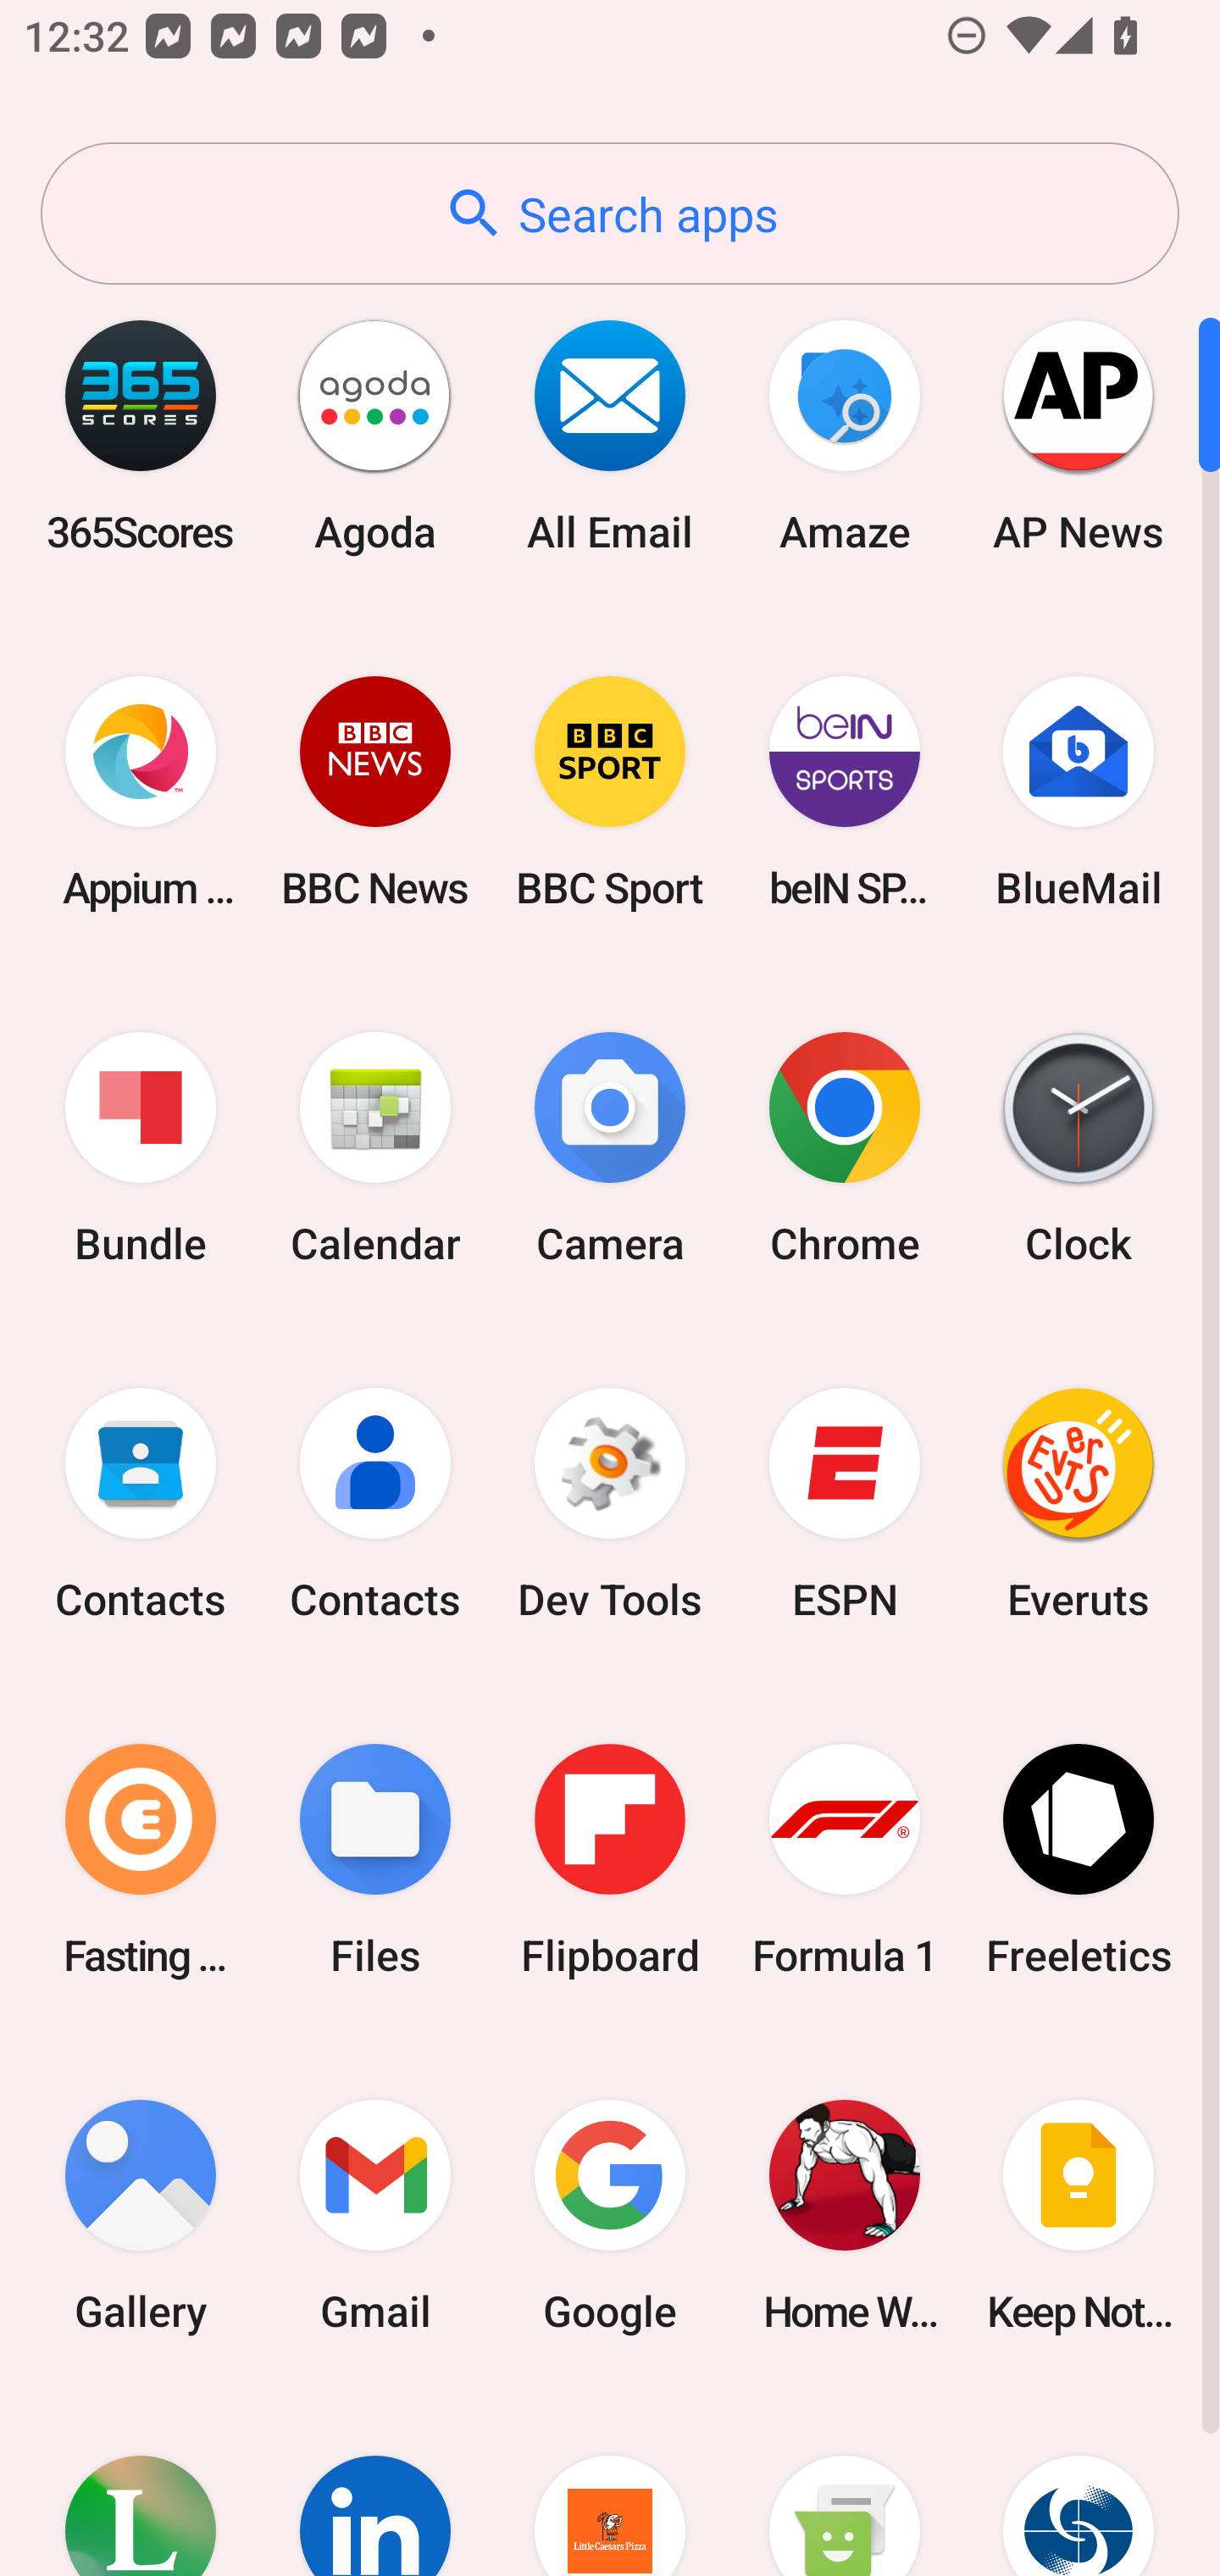 This screenshot has width=1220, height=2576. Describe the element at coordinates (844, 1149) in the screenshot. I see `Chrome` at that location.